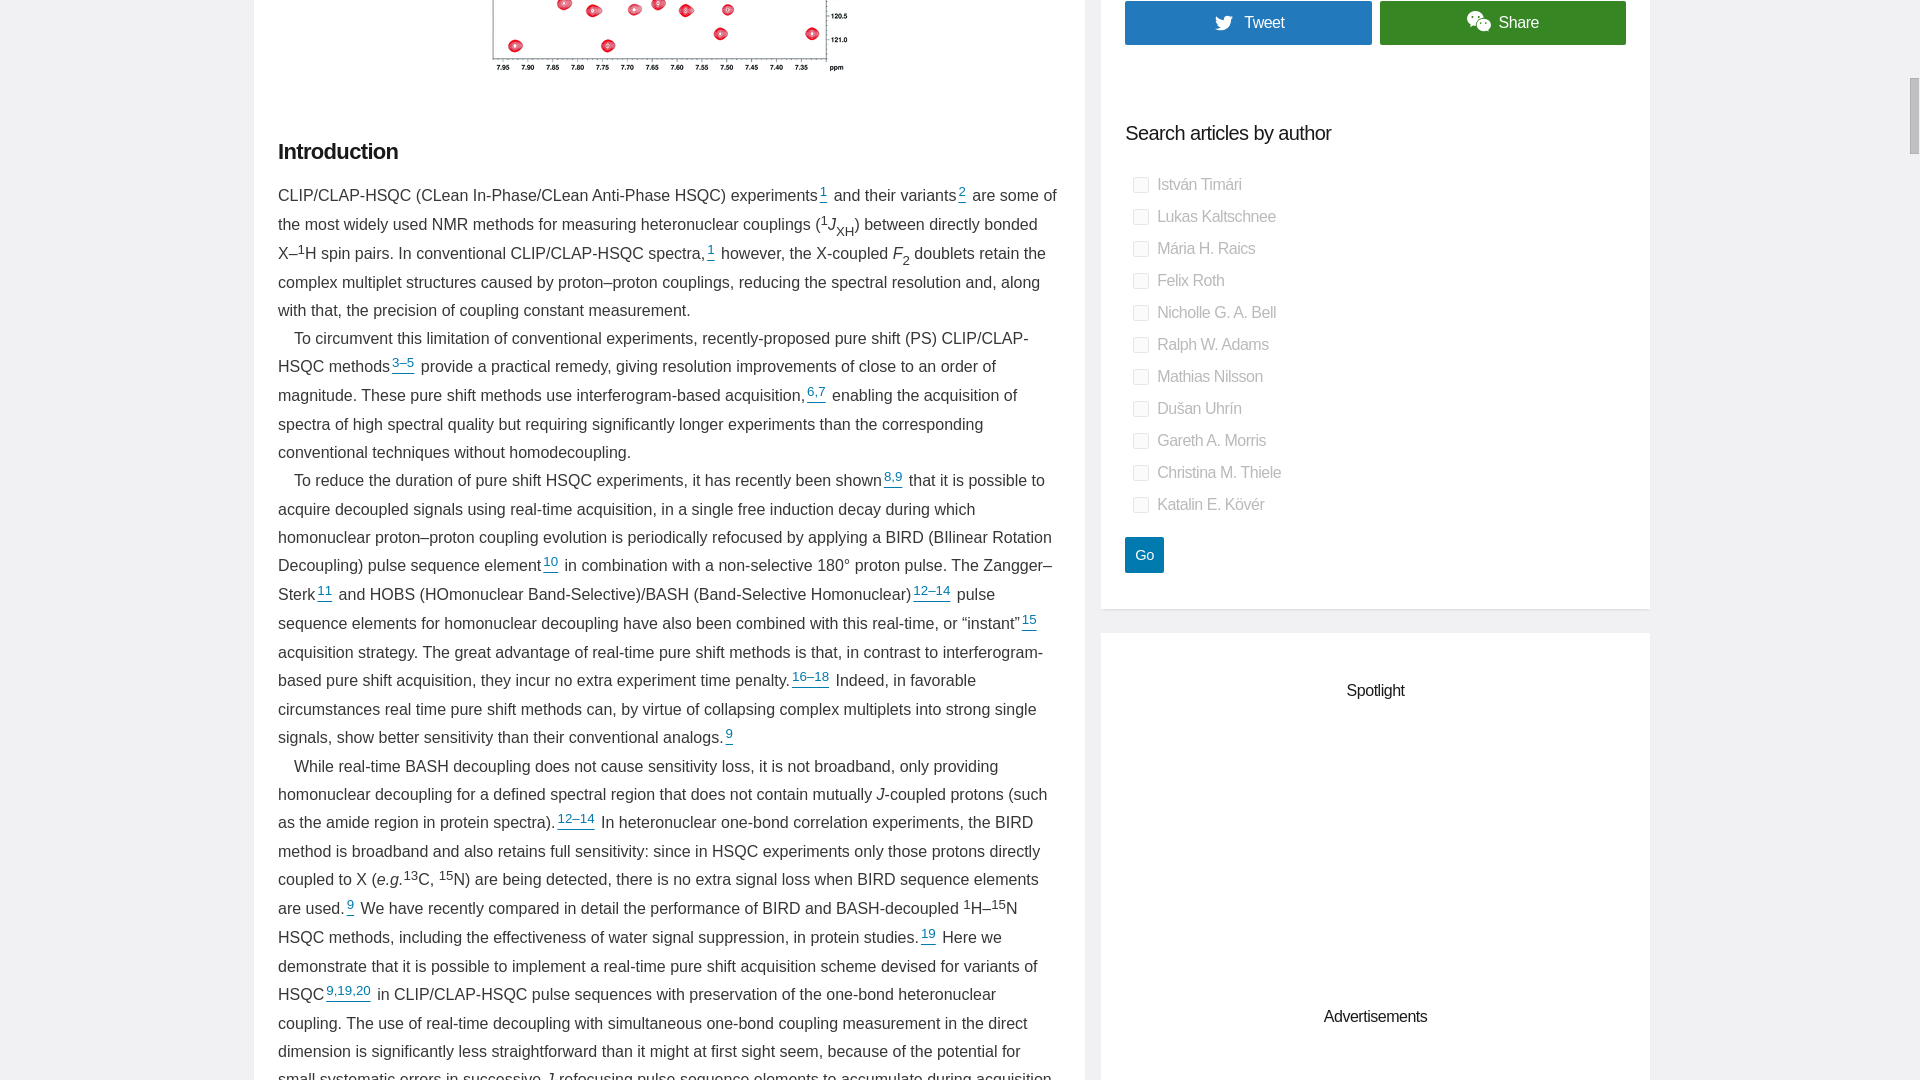 This screenshot has width=1920, height=1080. Describe the element at coordinates (1144, 554) in the screenshot. I see `Go` at that location.